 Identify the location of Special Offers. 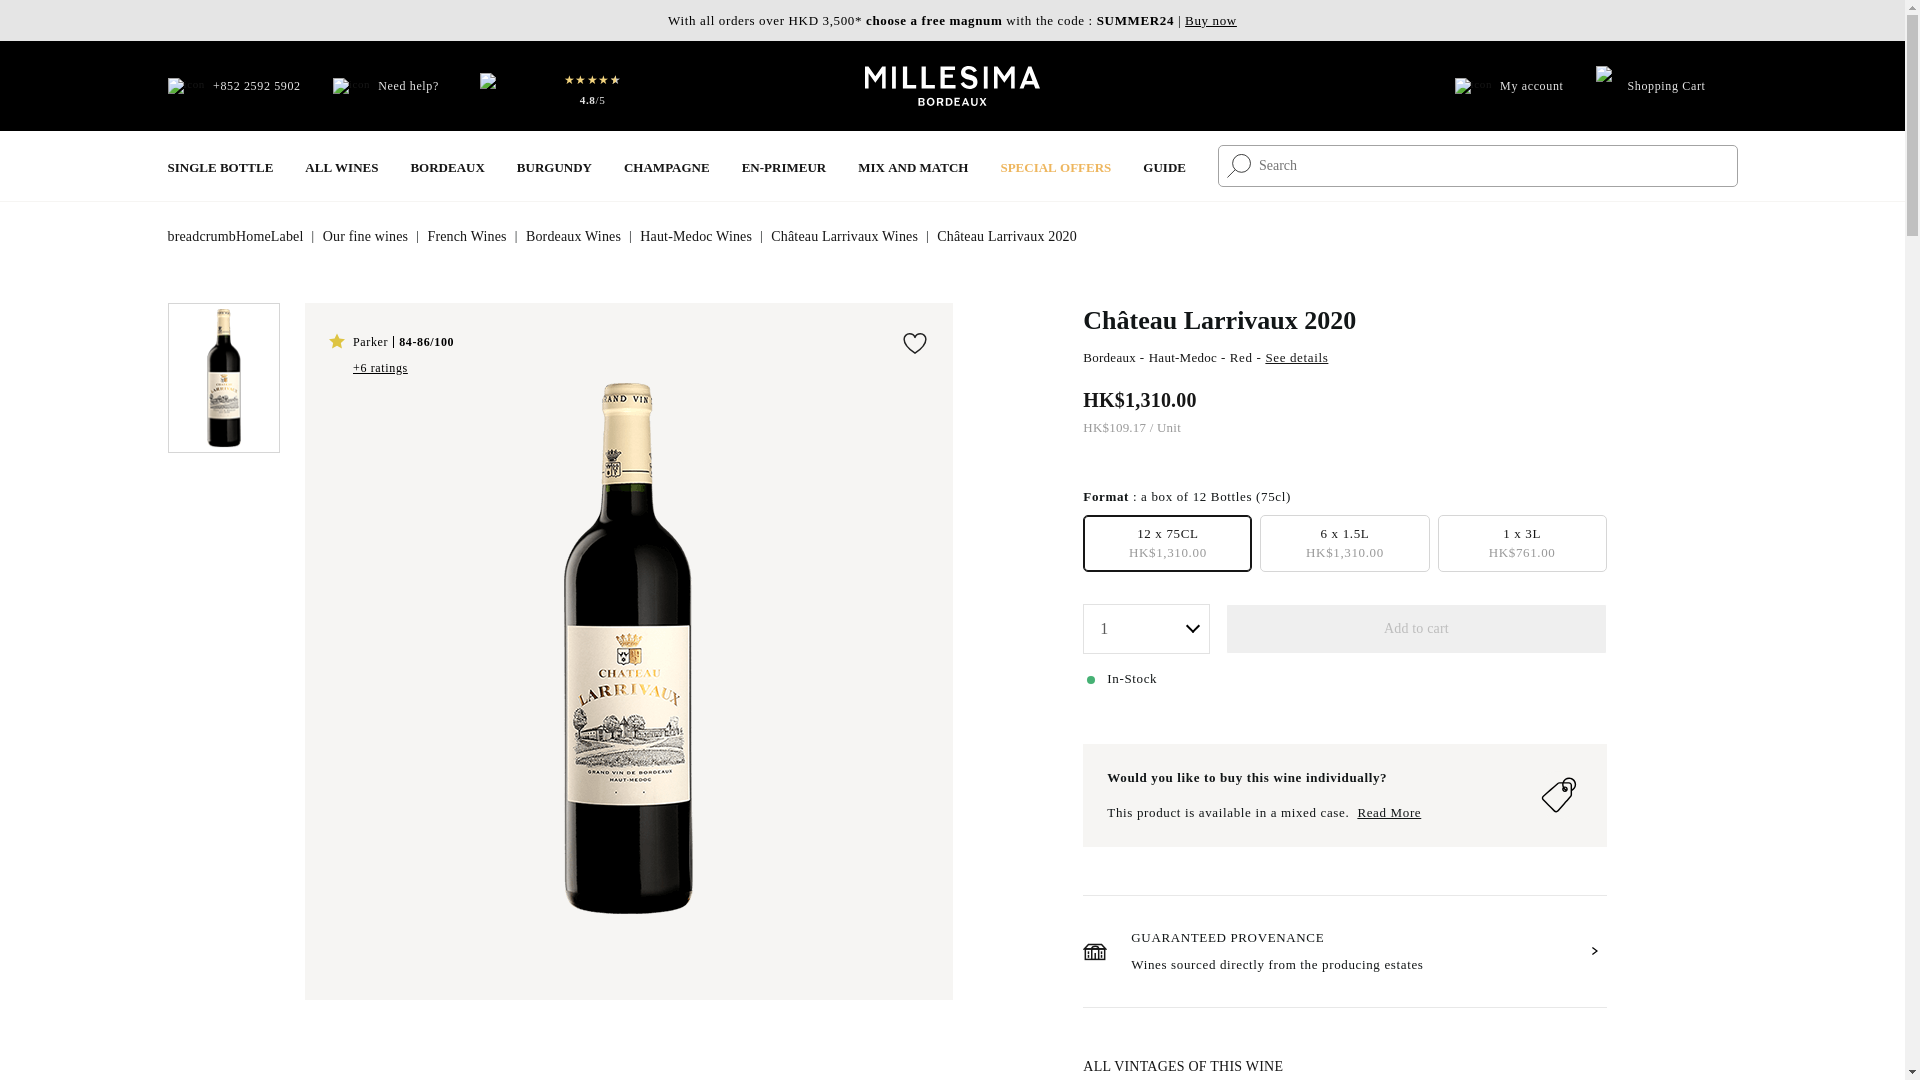
(1056, 166).